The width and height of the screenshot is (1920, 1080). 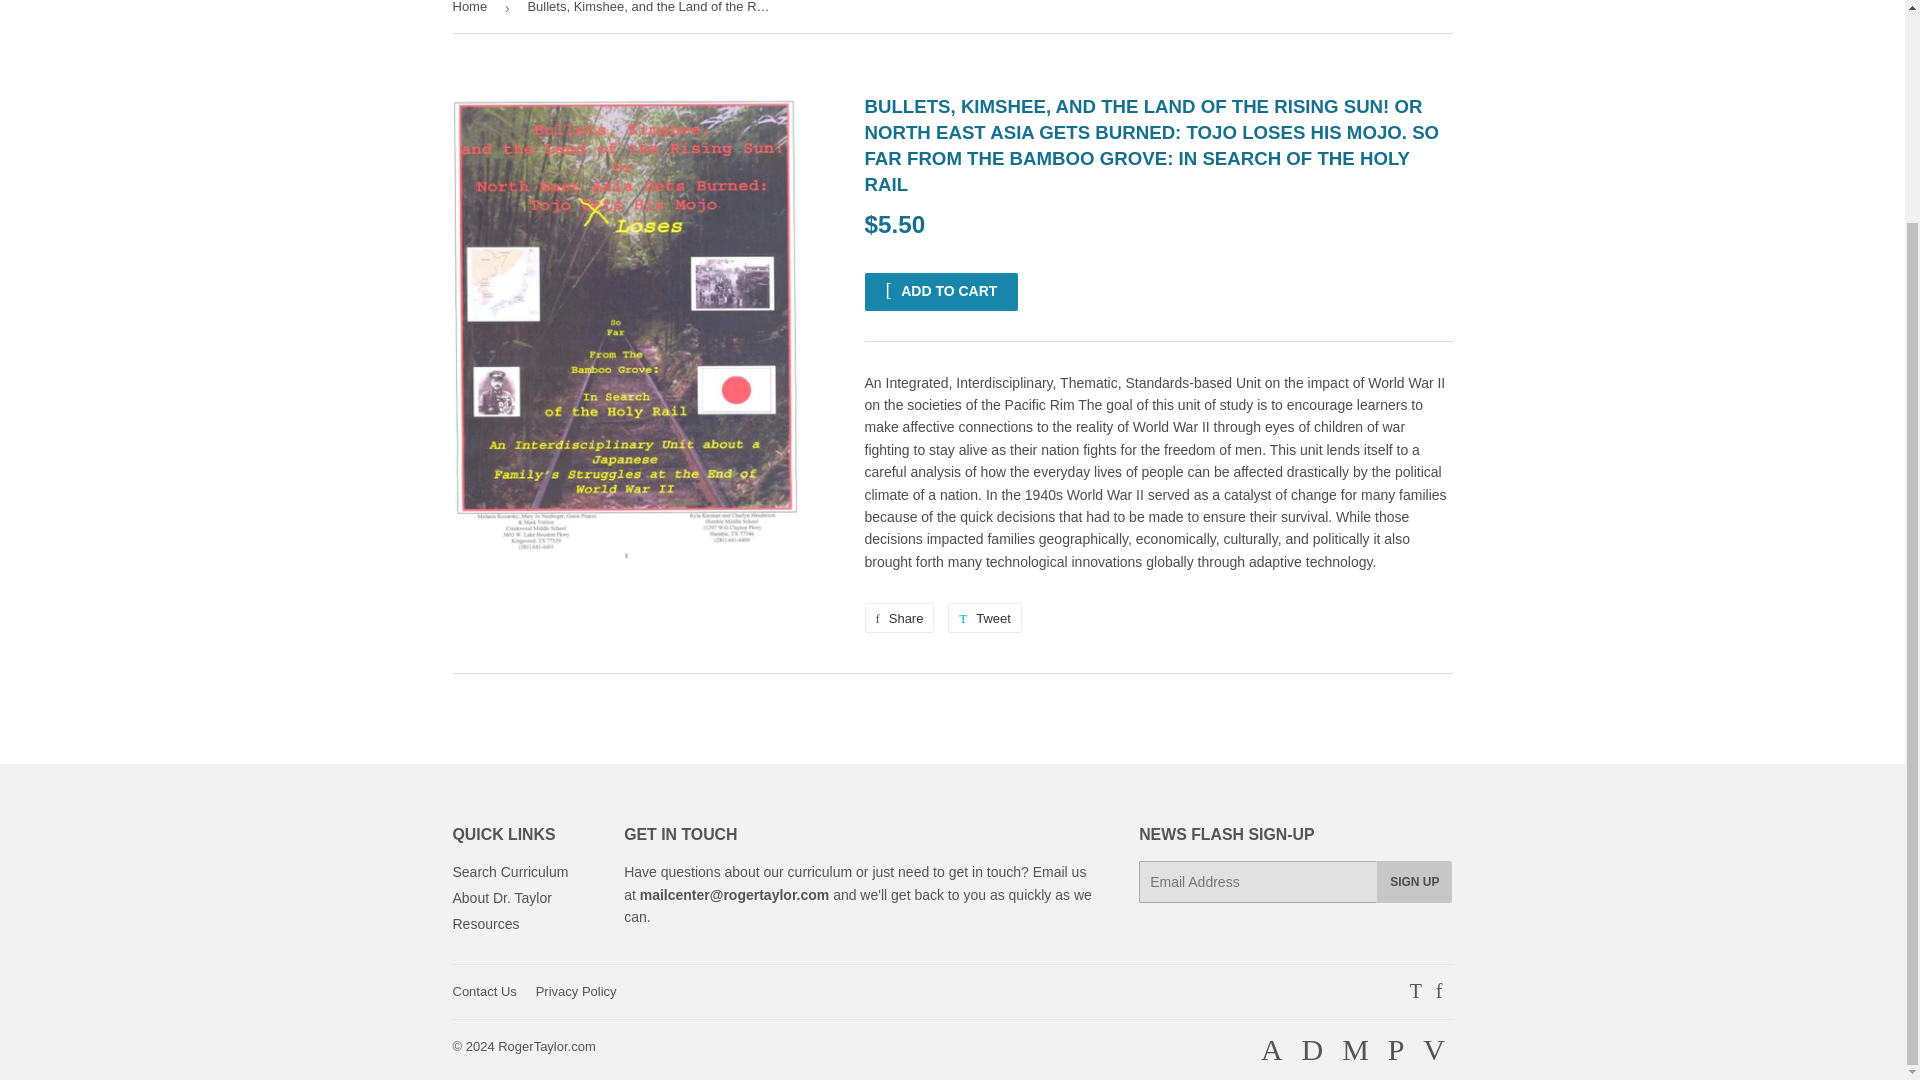 What do you see at coordinates (472, 16) in the screenshot?
I see `Back to the frontpage` at bounding box center [472, 16].